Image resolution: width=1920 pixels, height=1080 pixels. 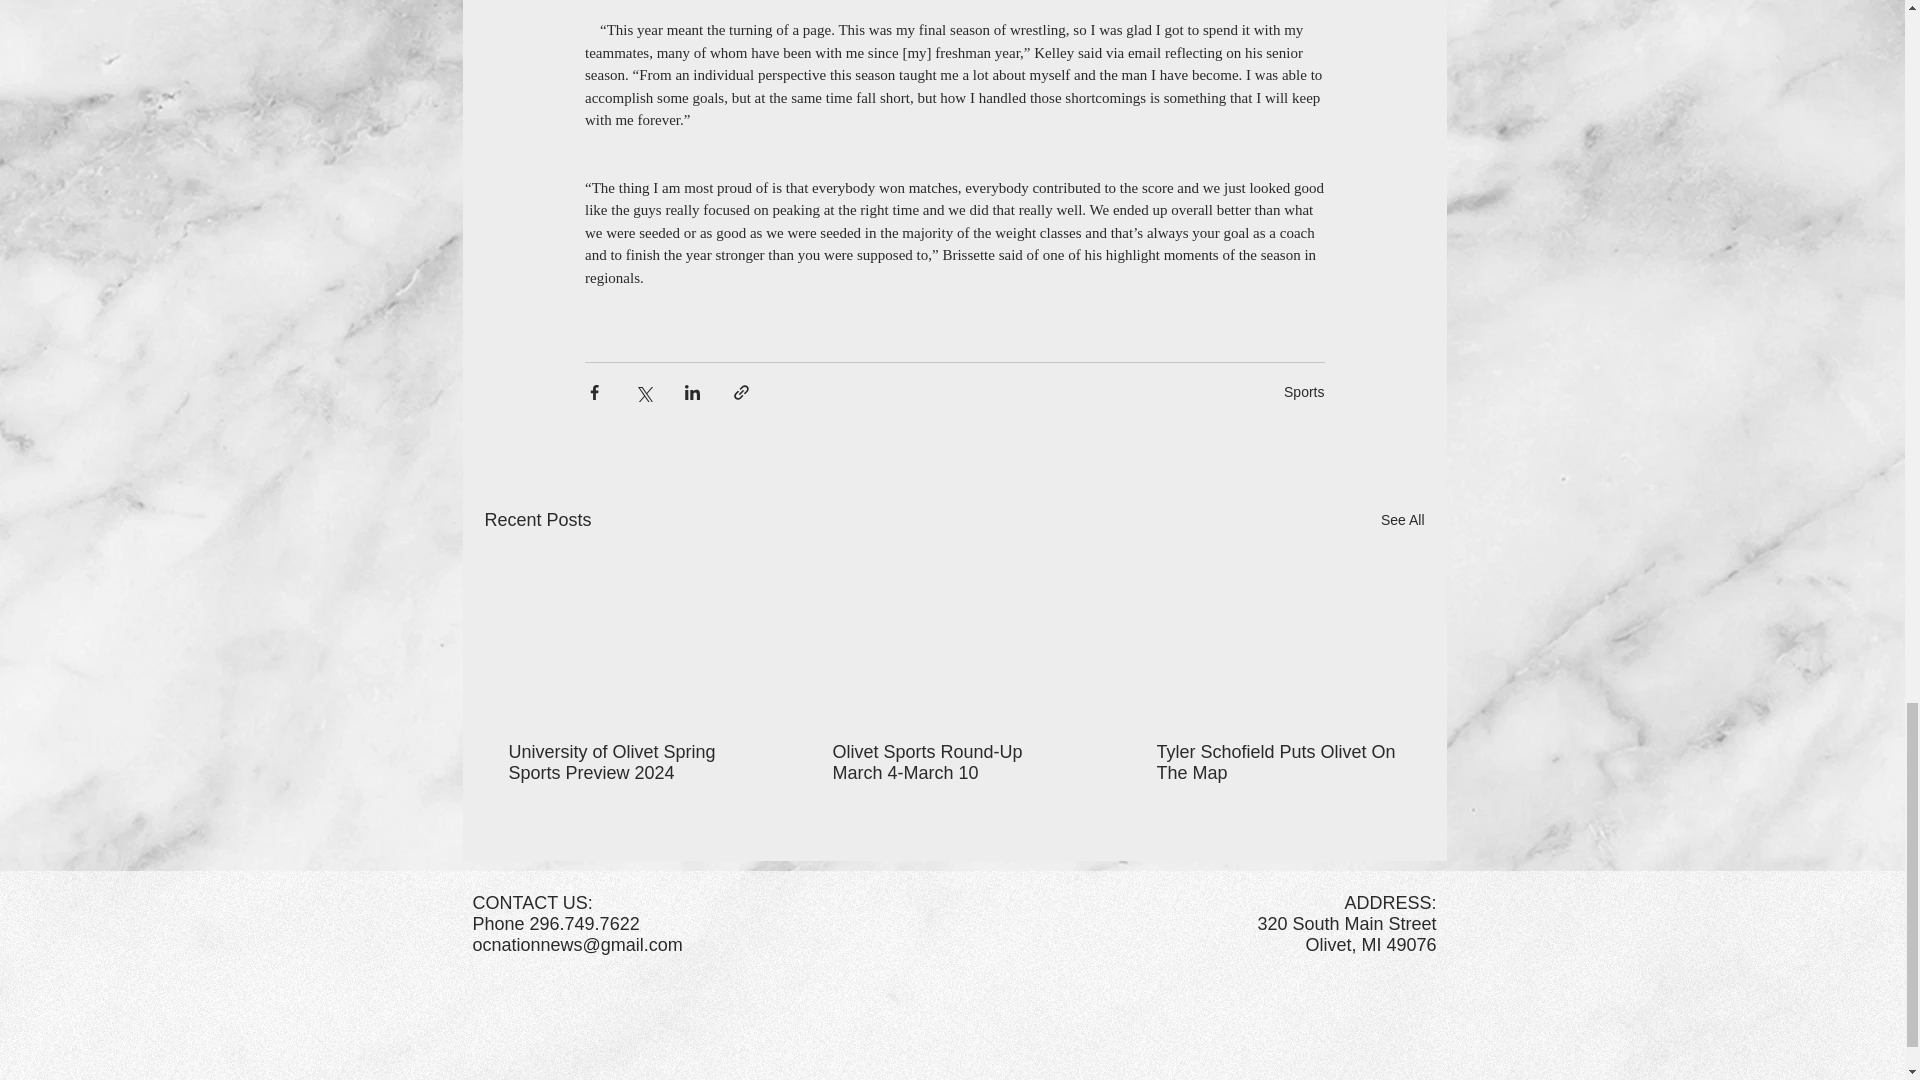 What do you see at coordinates (1276, 762) in the screenshot?
I see `Tyler Schofield Puts Olivet On The Map` at bounding box center [1276, 762].